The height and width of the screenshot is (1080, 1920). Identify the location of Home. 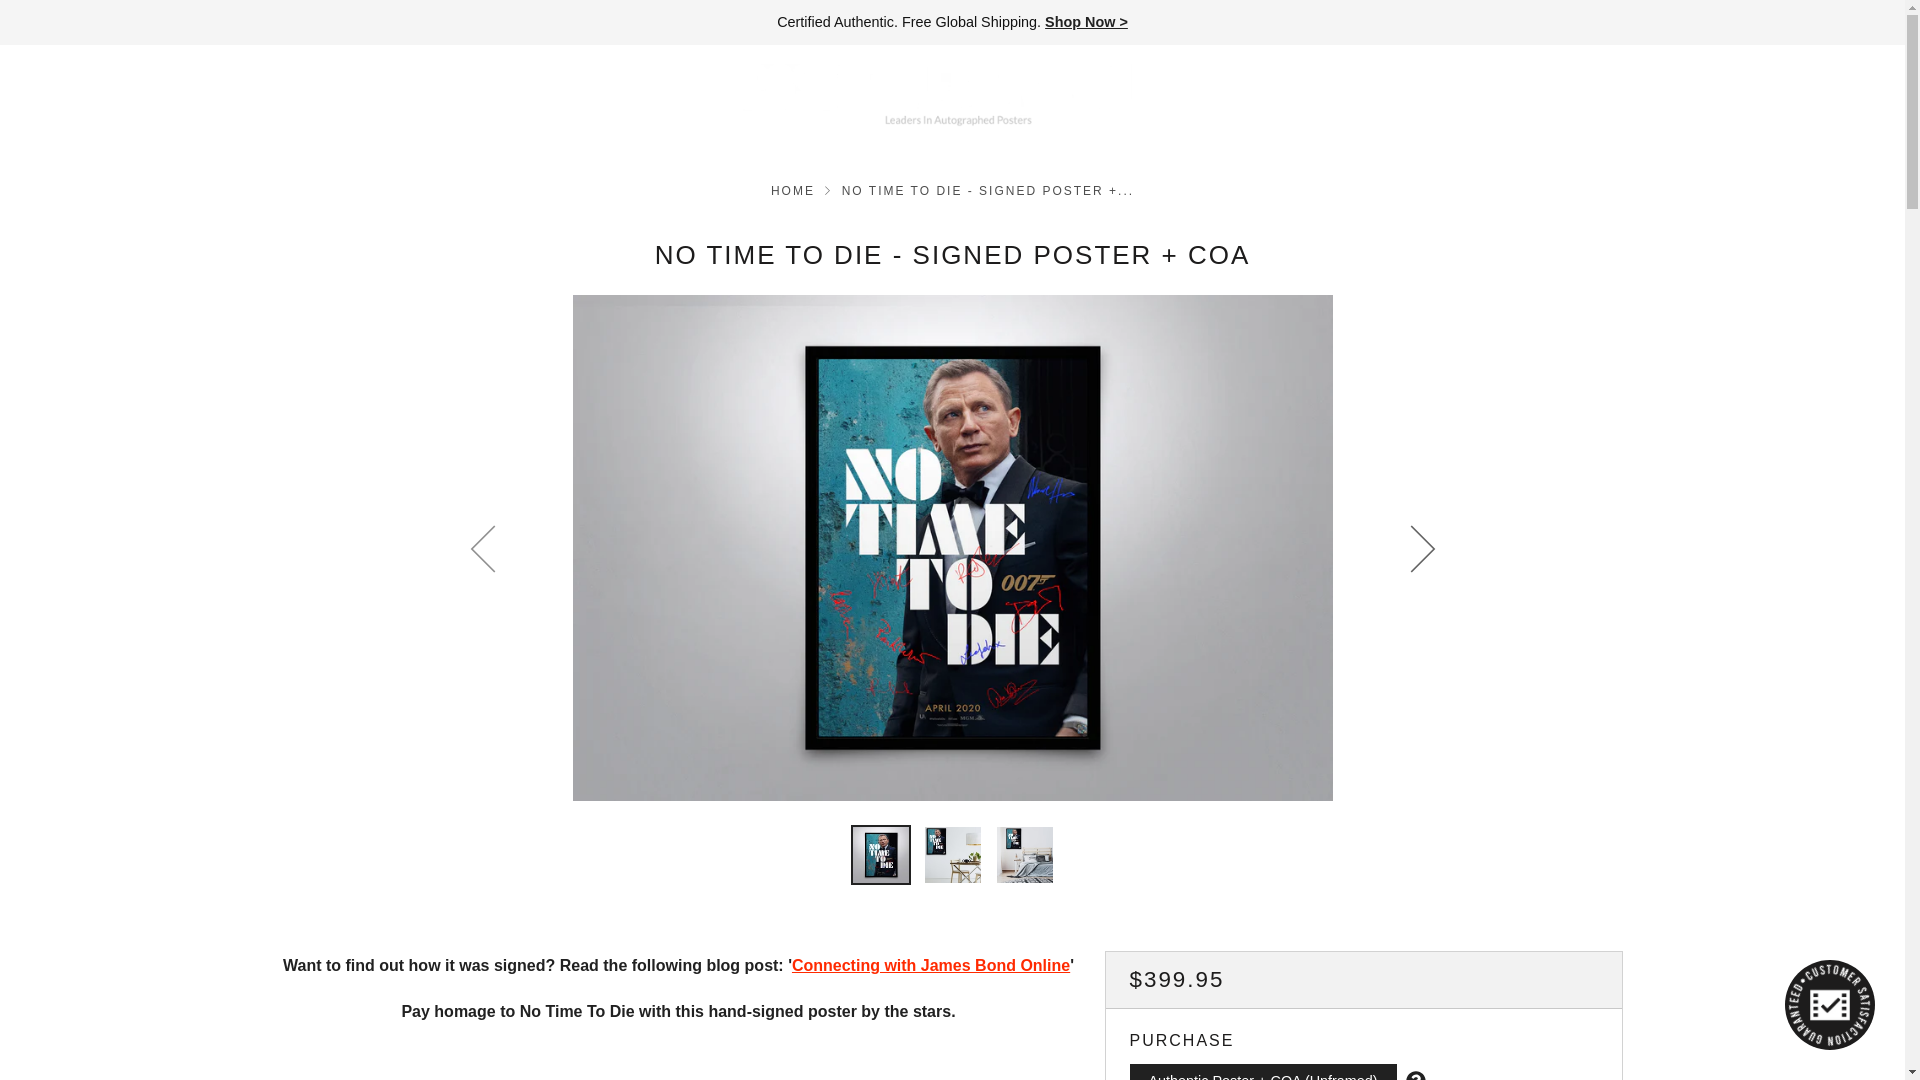
(792, 190).